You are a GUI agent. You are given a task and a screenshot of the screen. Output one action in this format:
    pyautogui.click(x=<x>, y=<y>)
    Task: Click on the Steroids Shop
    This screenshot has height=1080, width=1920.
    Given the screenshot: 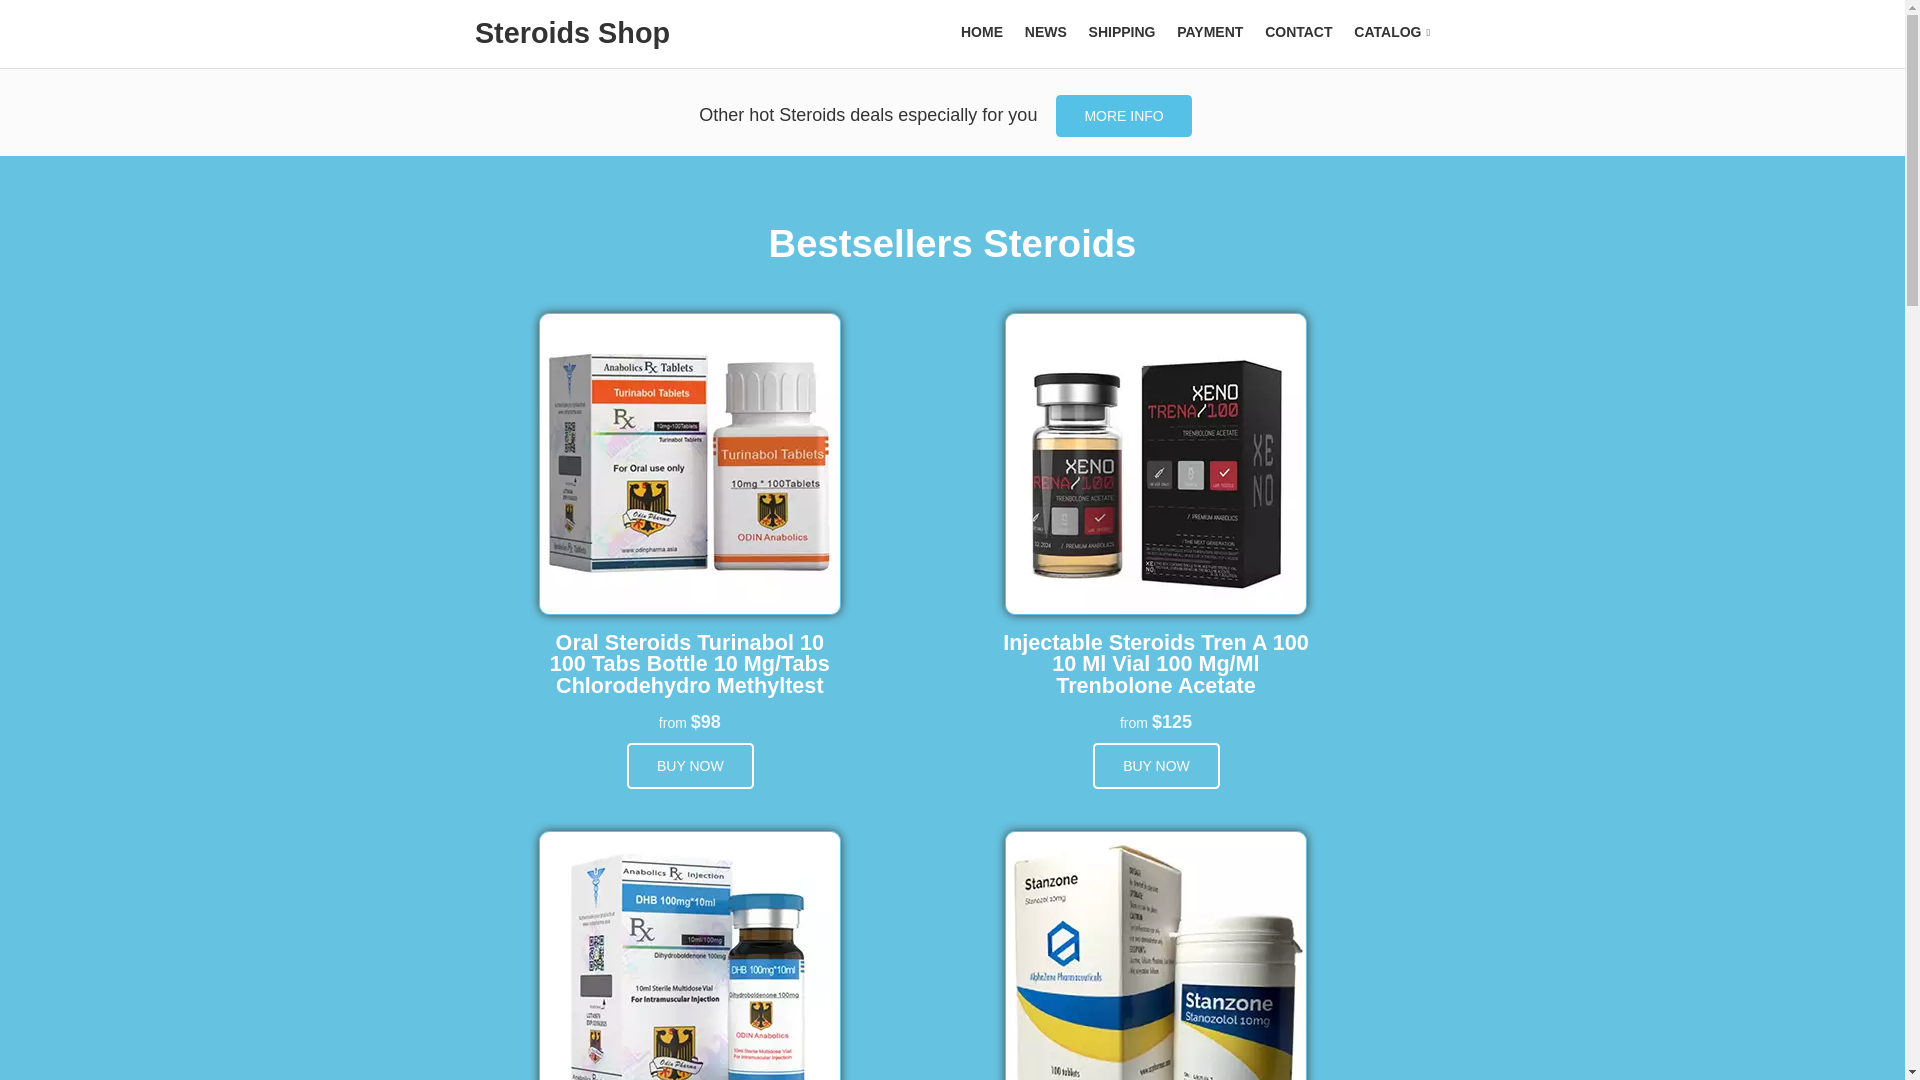 What is the action you would take?
    pyautogui.click(x=572, y=32)
    